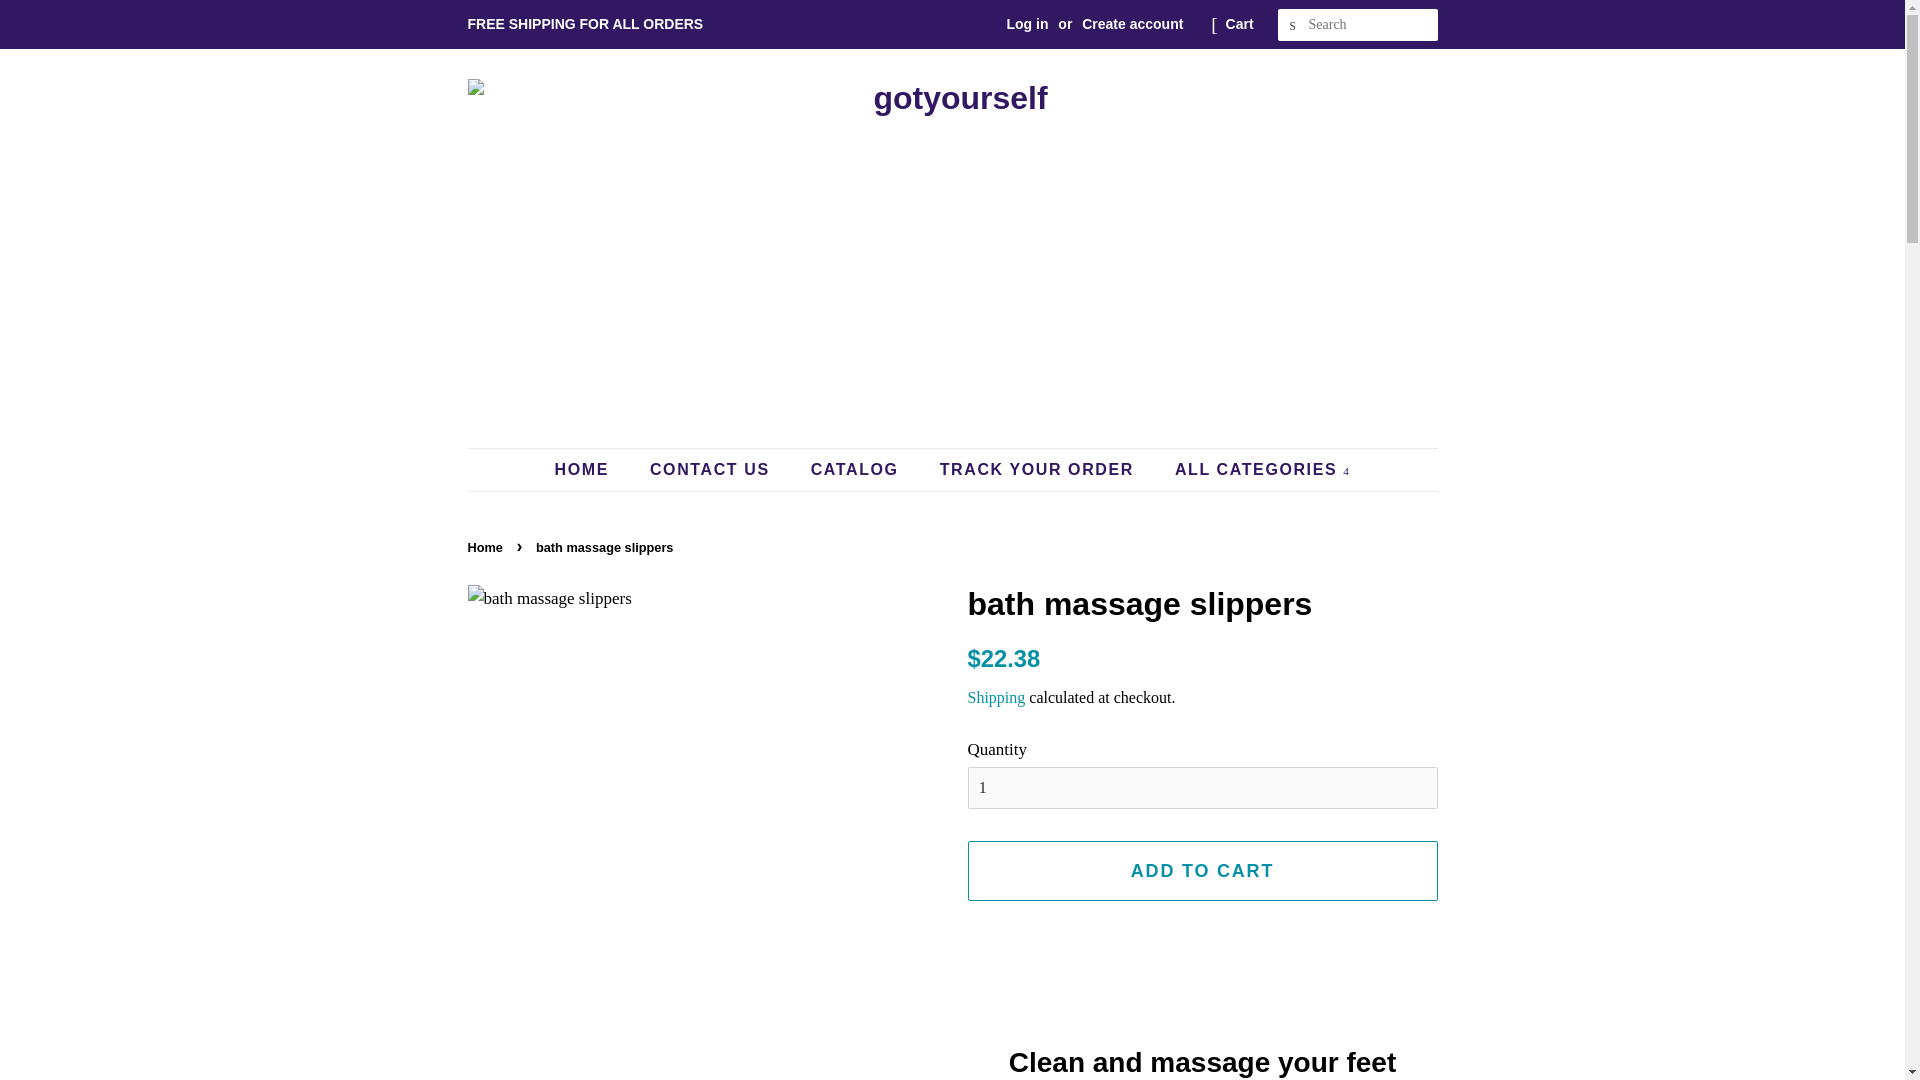 Image resolution: width=1920 pixels, height=1080 pixels. I want to click on Cart, so click(1240, 24).